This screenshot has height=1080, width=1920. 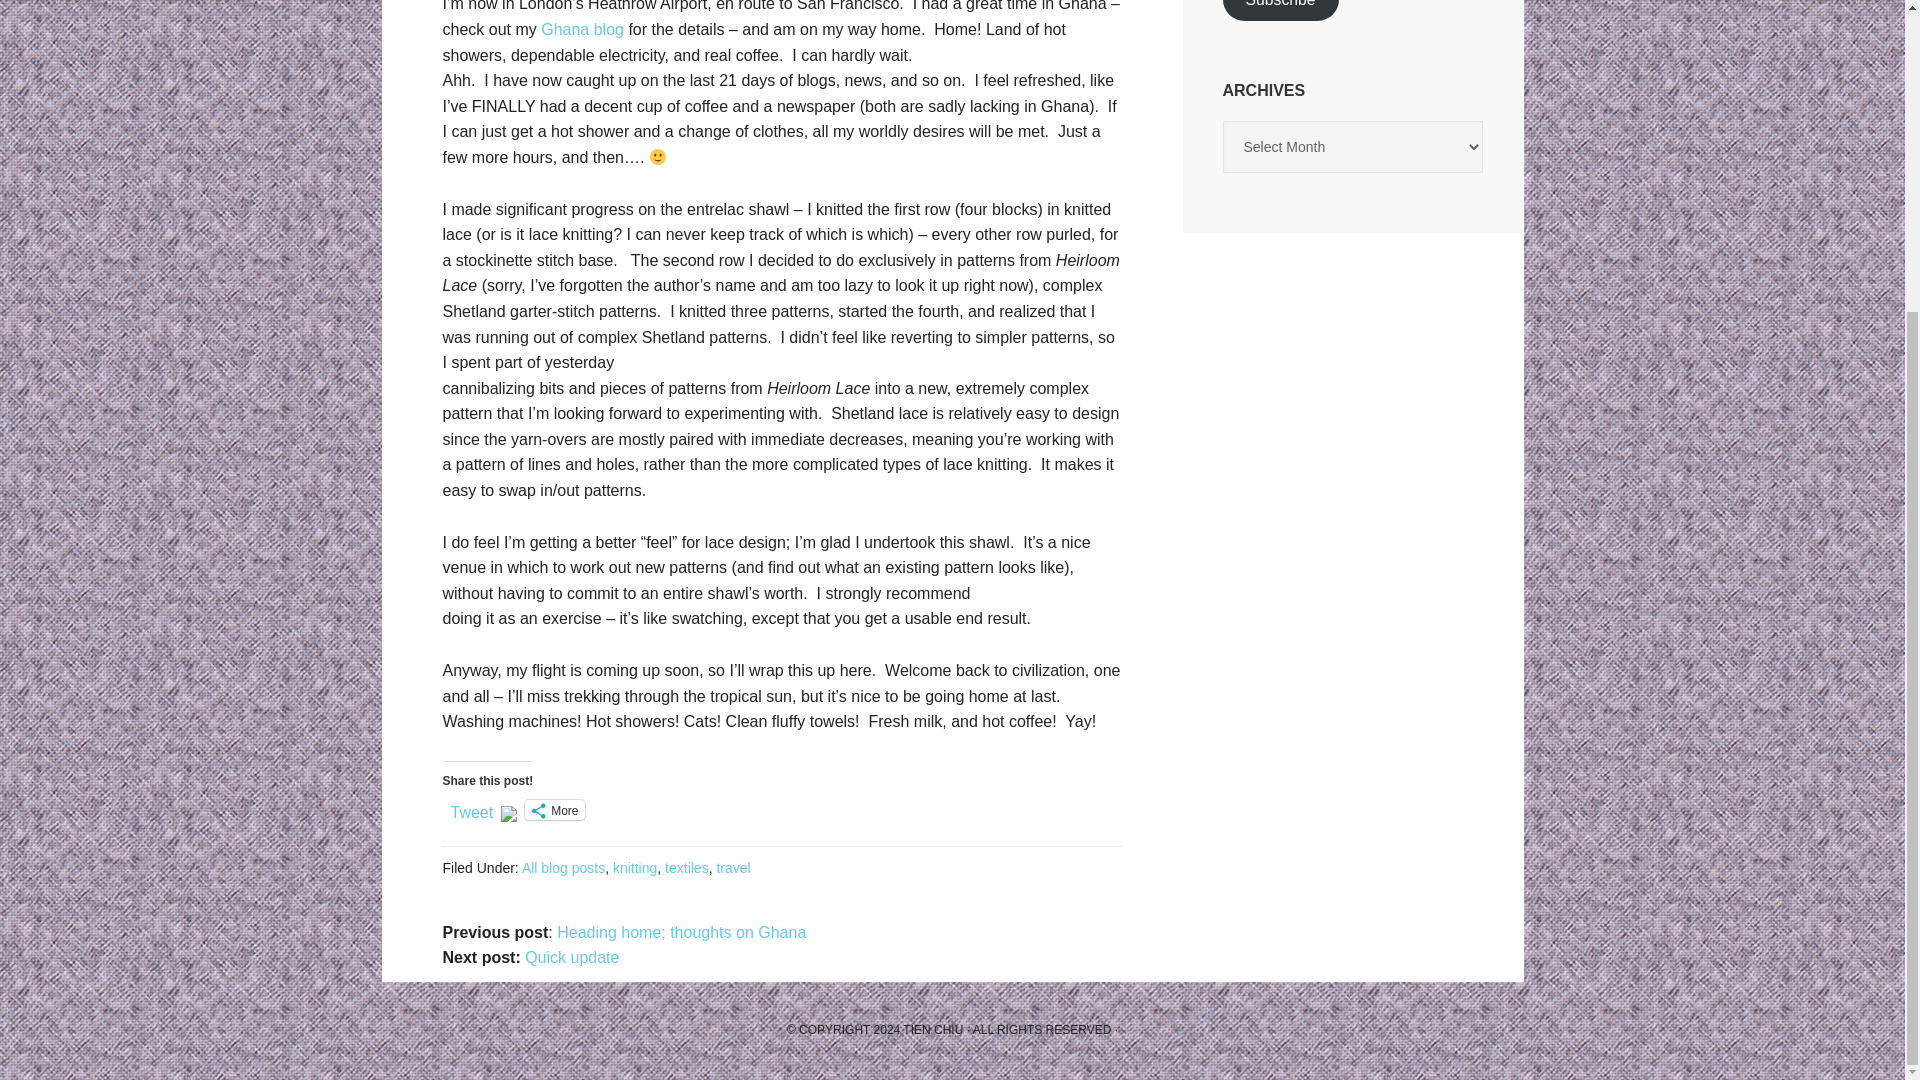 What do you see at coordinates (733, 867) in the screenshot?
I see `travel` at bounding box center [733, 867].